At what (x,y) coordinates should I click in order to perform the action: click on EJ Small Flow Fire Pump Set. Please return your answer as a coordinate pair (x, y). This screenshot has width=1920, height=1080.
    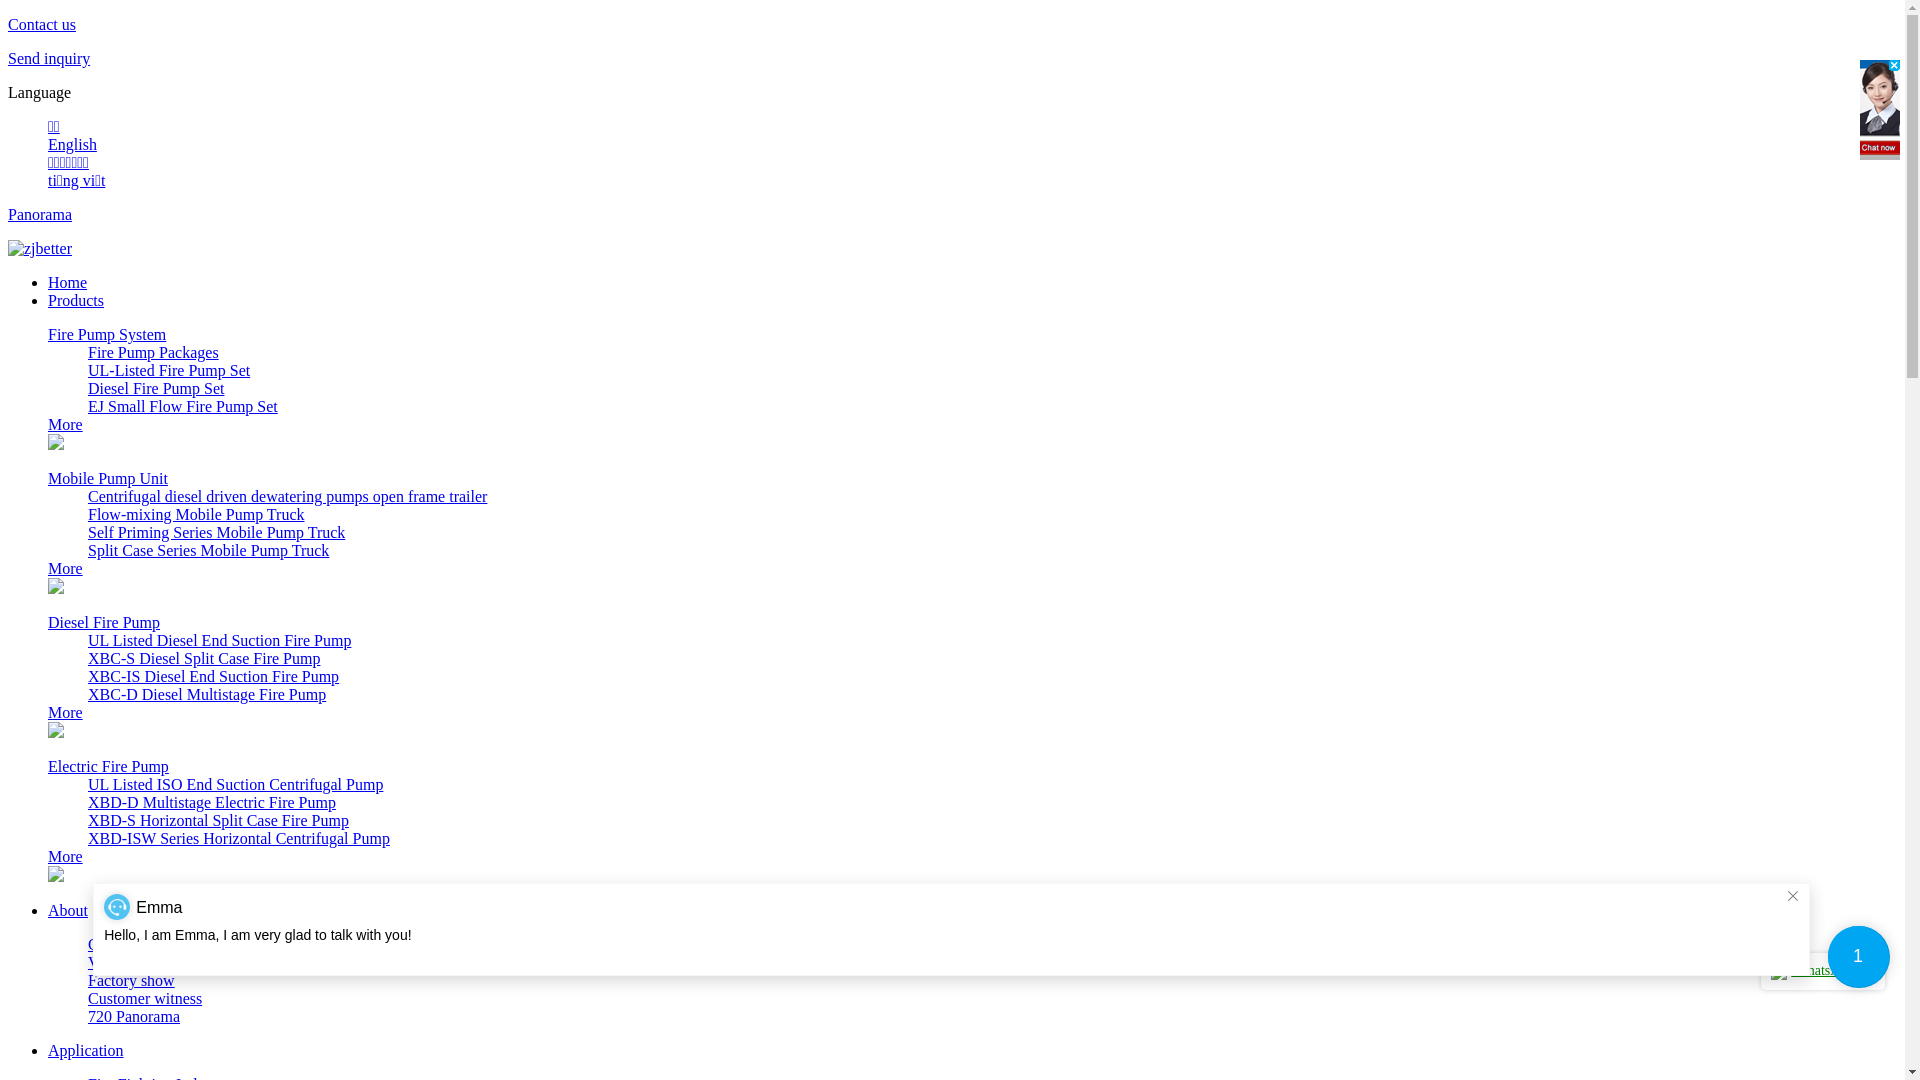
    Looking at the image, I should click on (183, 406).